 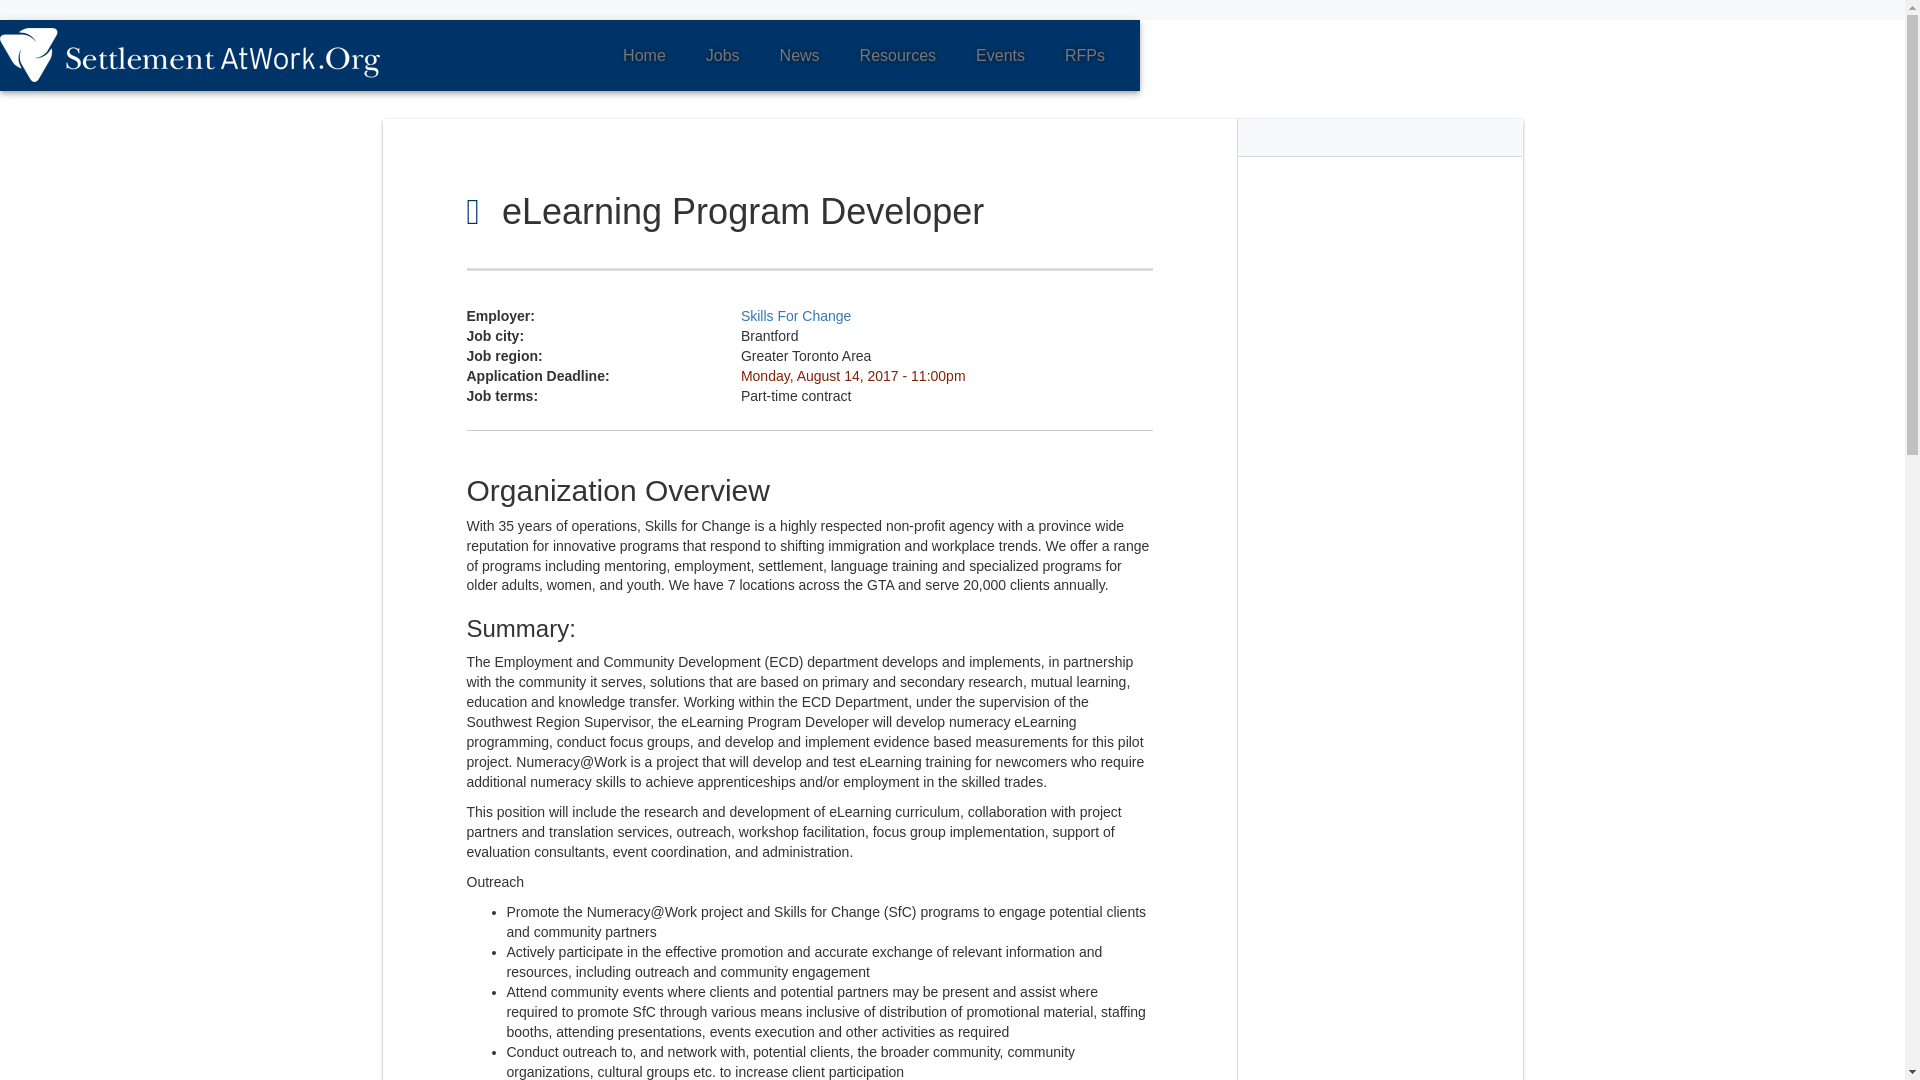 I want to click on Resources, so click(x=897, y=56).